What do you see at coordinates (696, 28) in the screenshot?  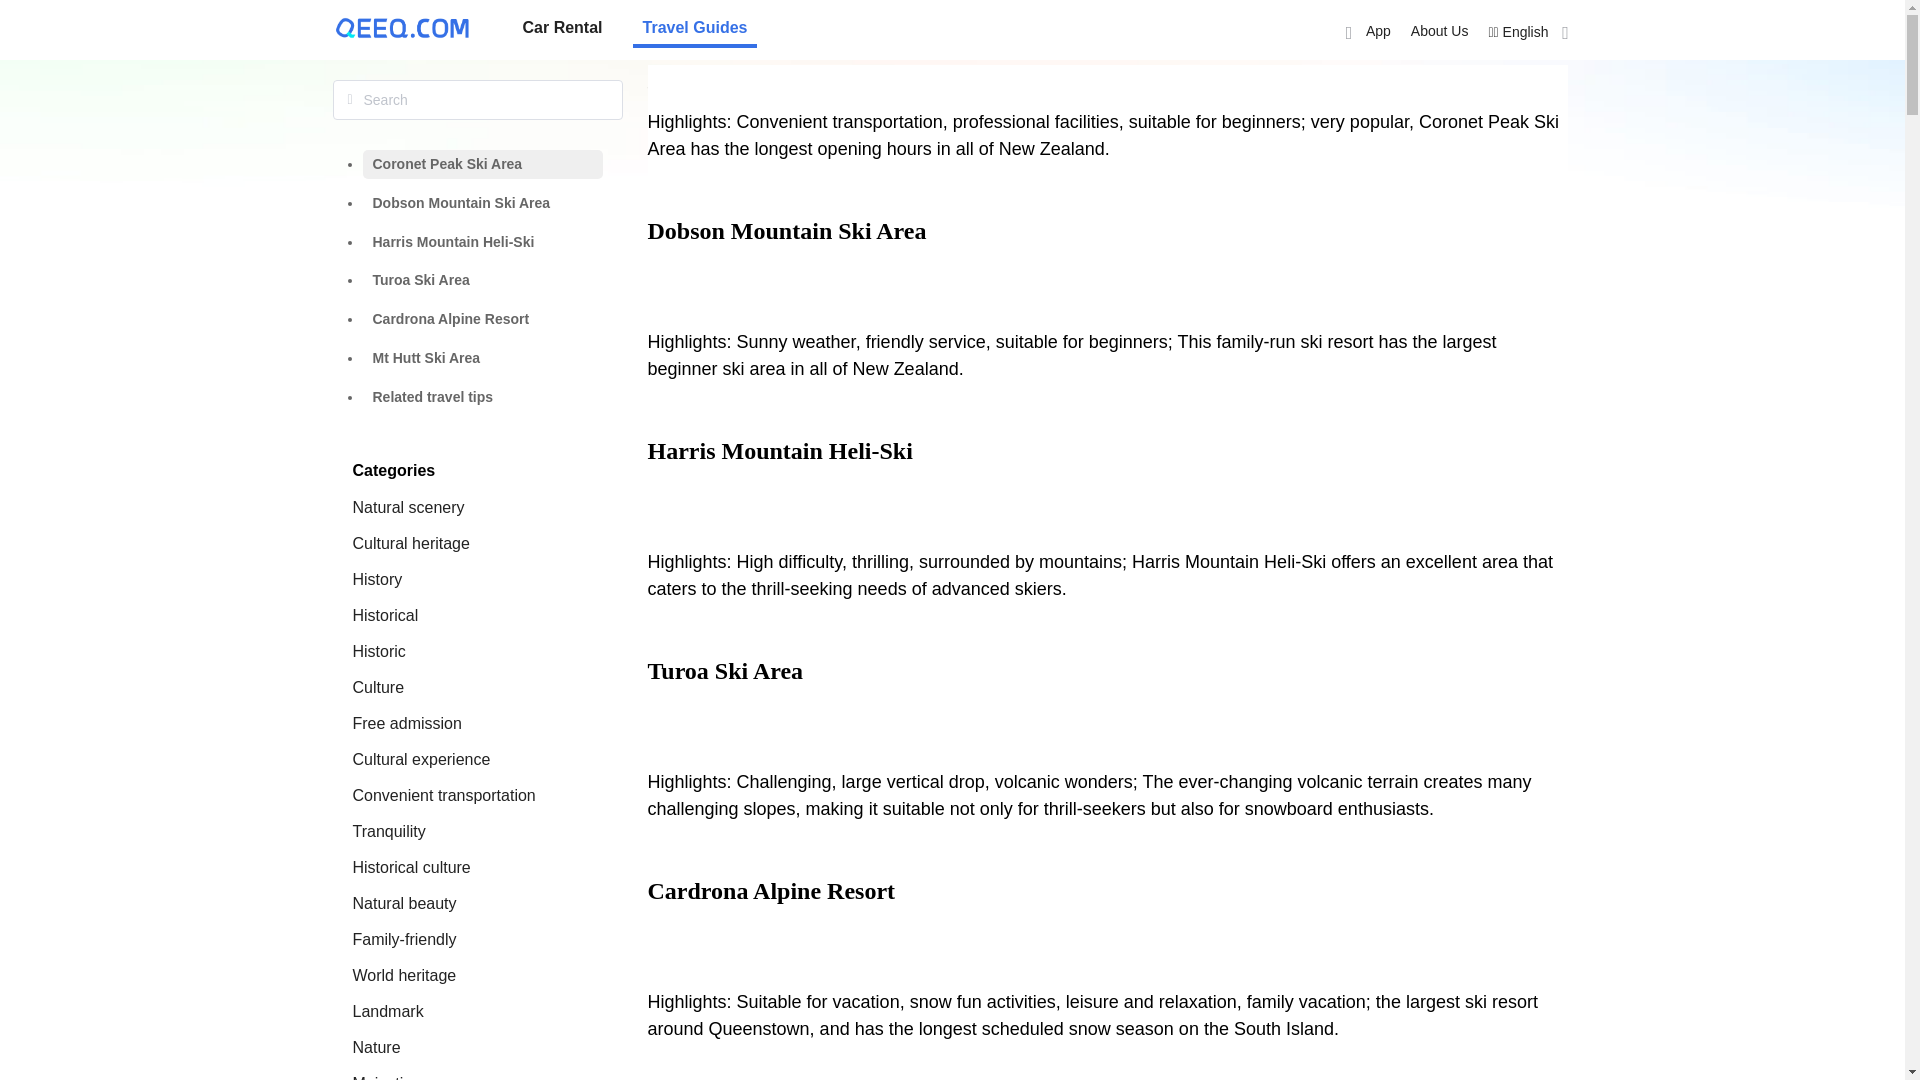 I see `Travel Guides` at bounding box center [696, 28].